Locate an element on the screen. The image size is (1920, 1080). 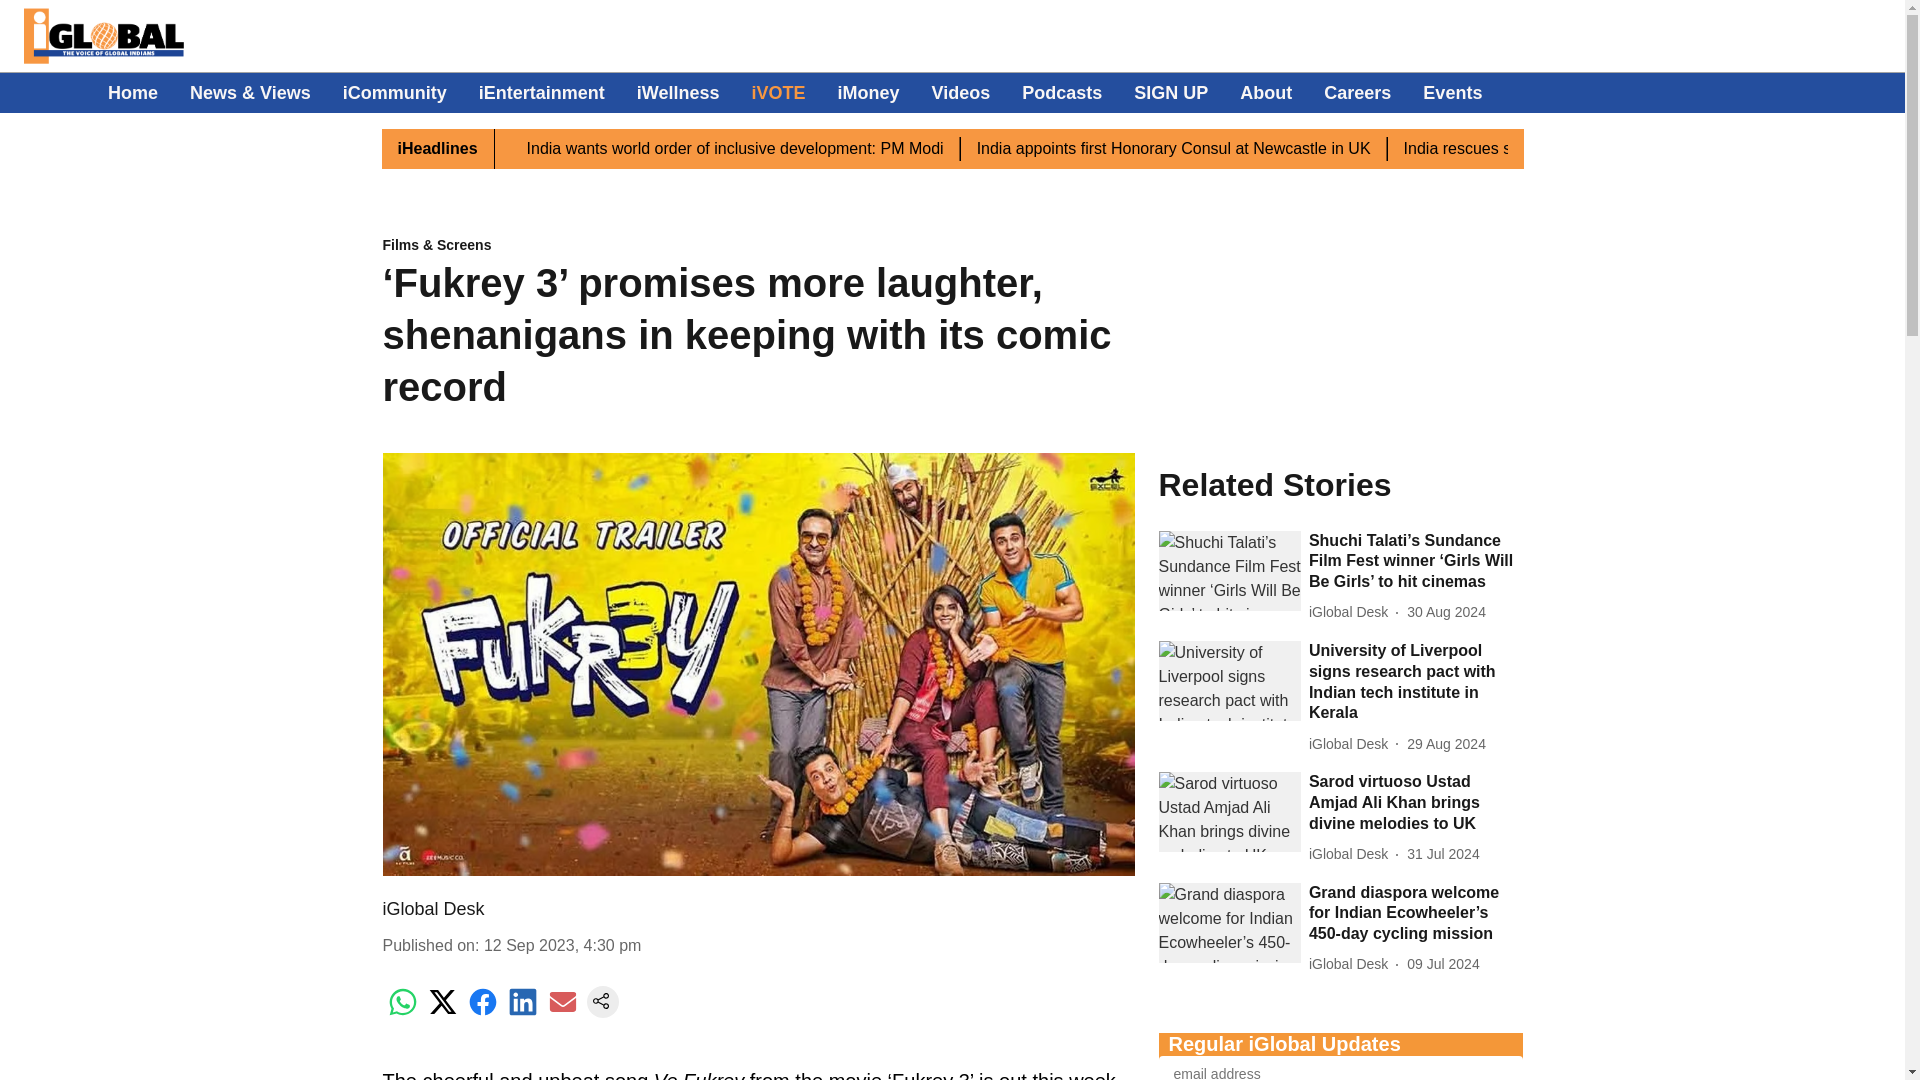
iEntertainment is located at coordinates (541, 92).